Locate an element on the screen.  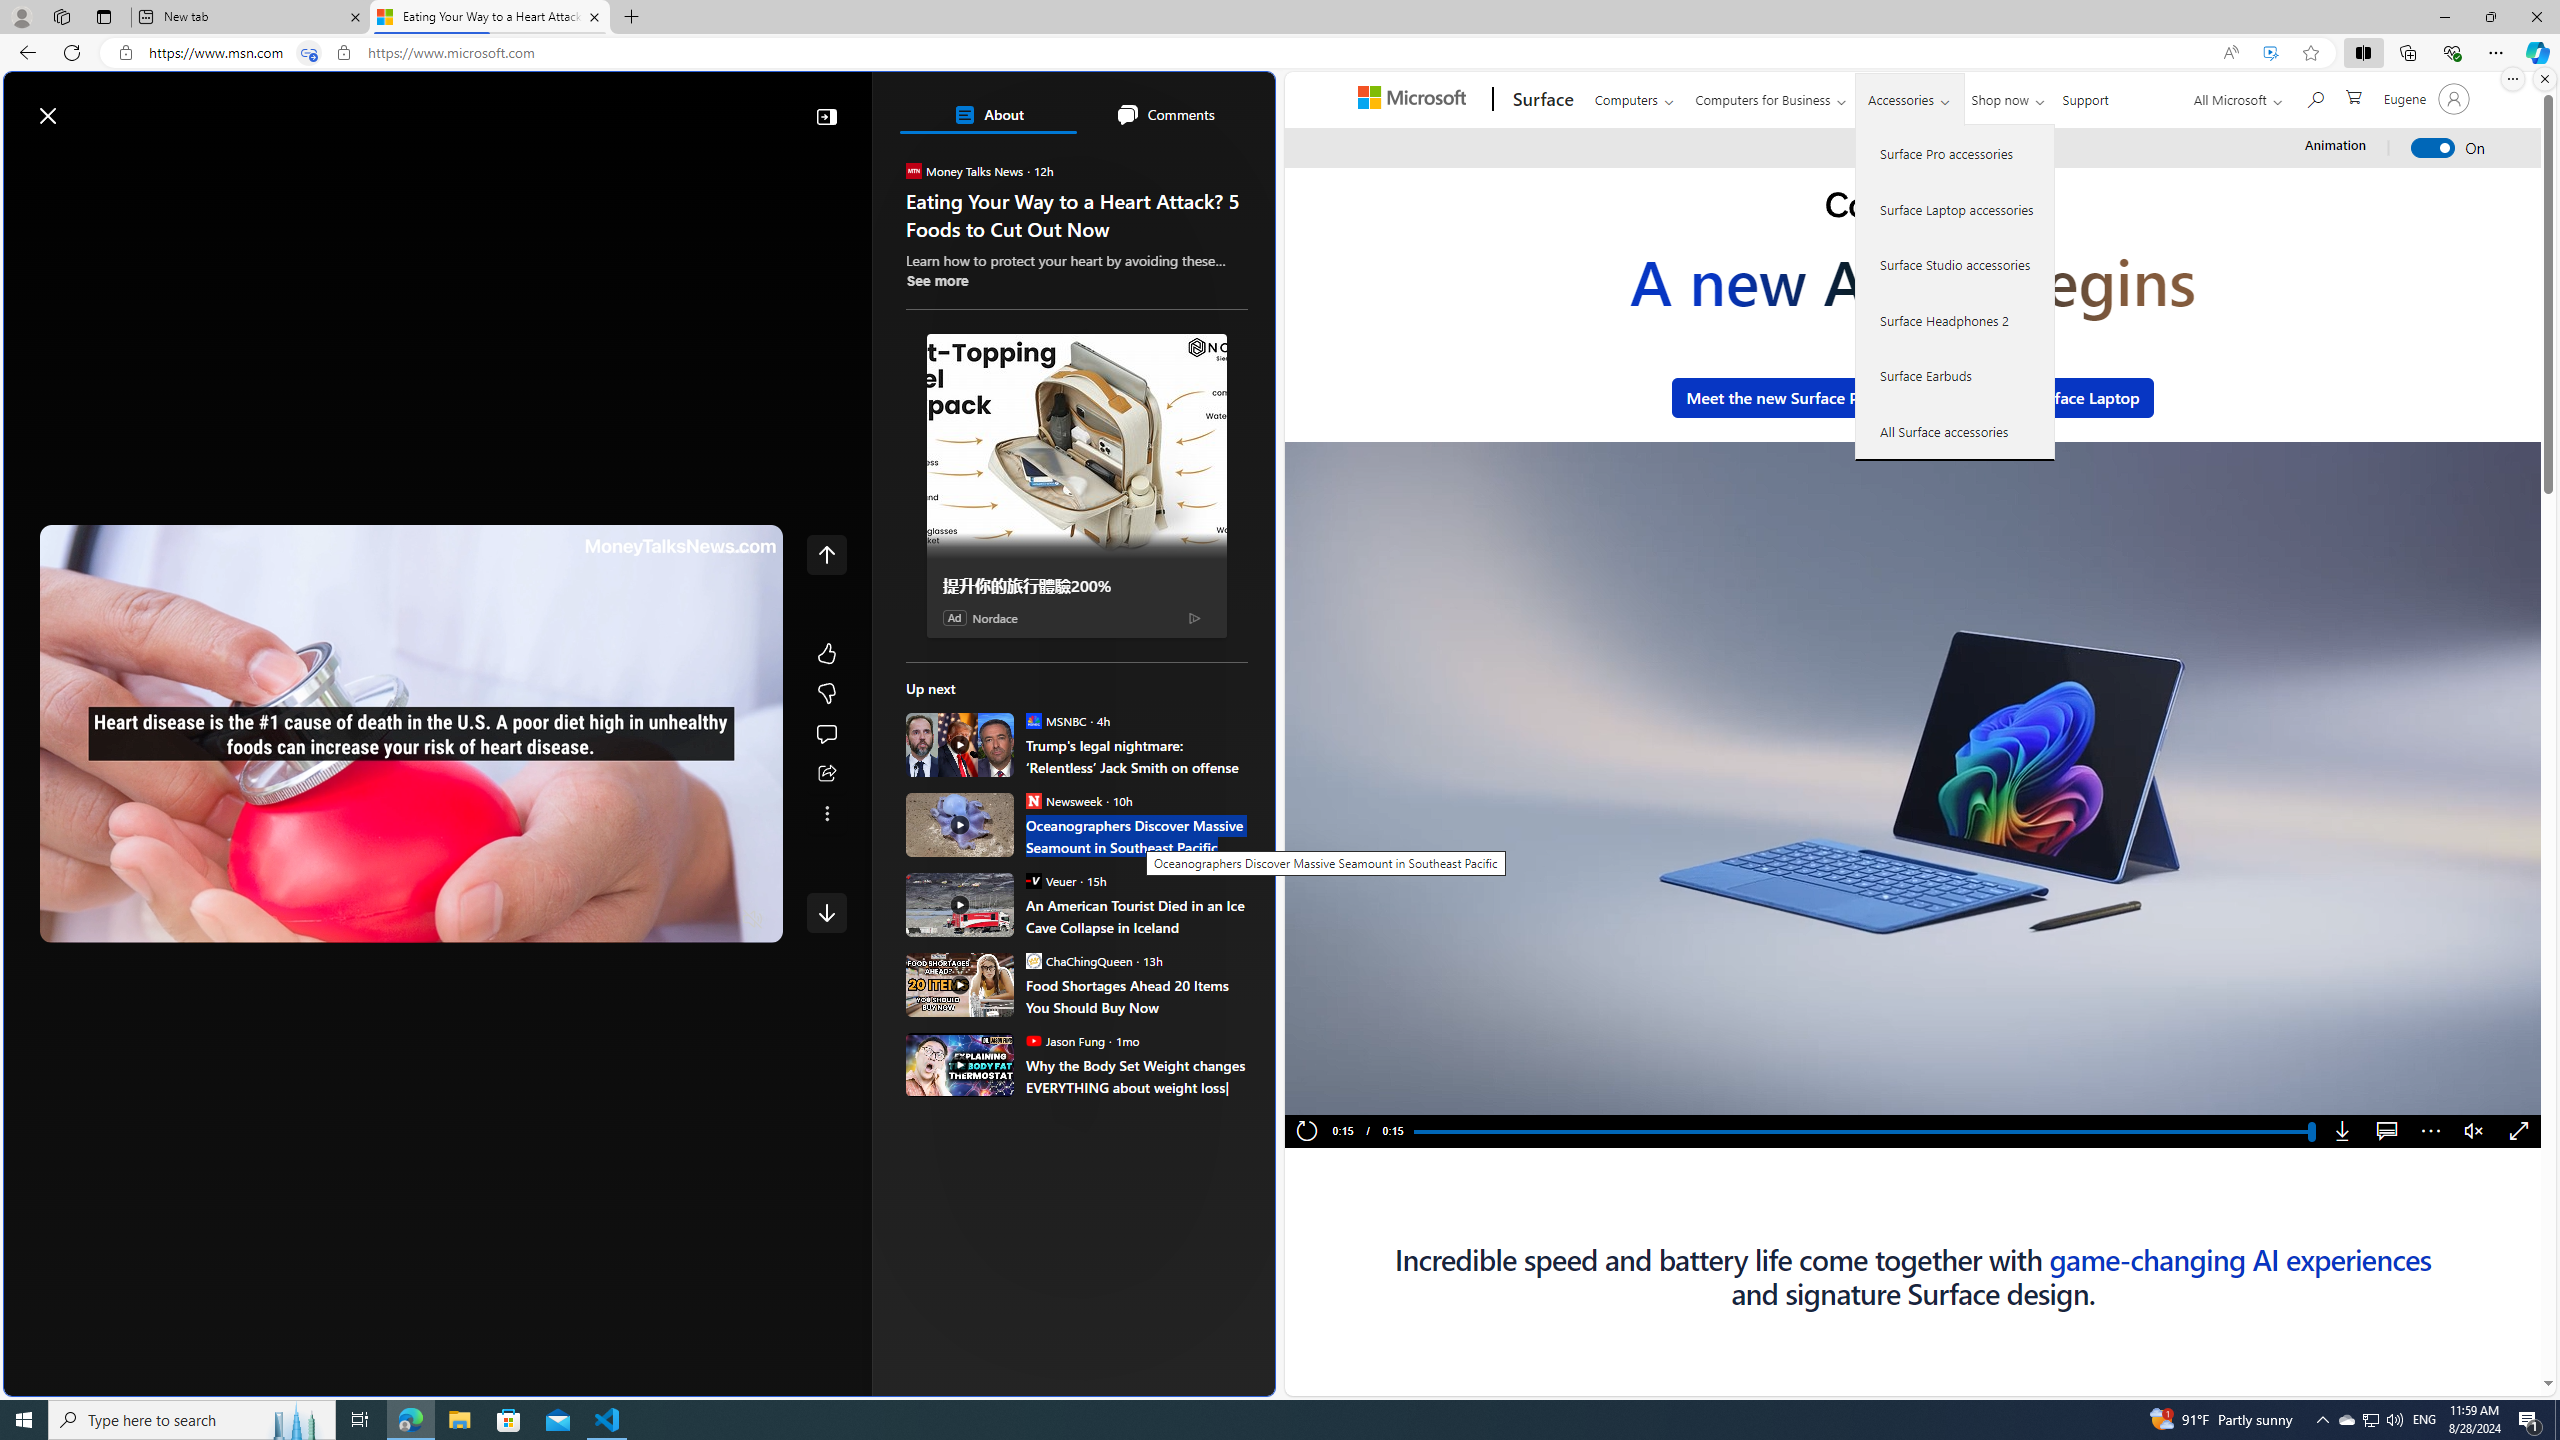
Download is located at coordinates (2343, 1132).